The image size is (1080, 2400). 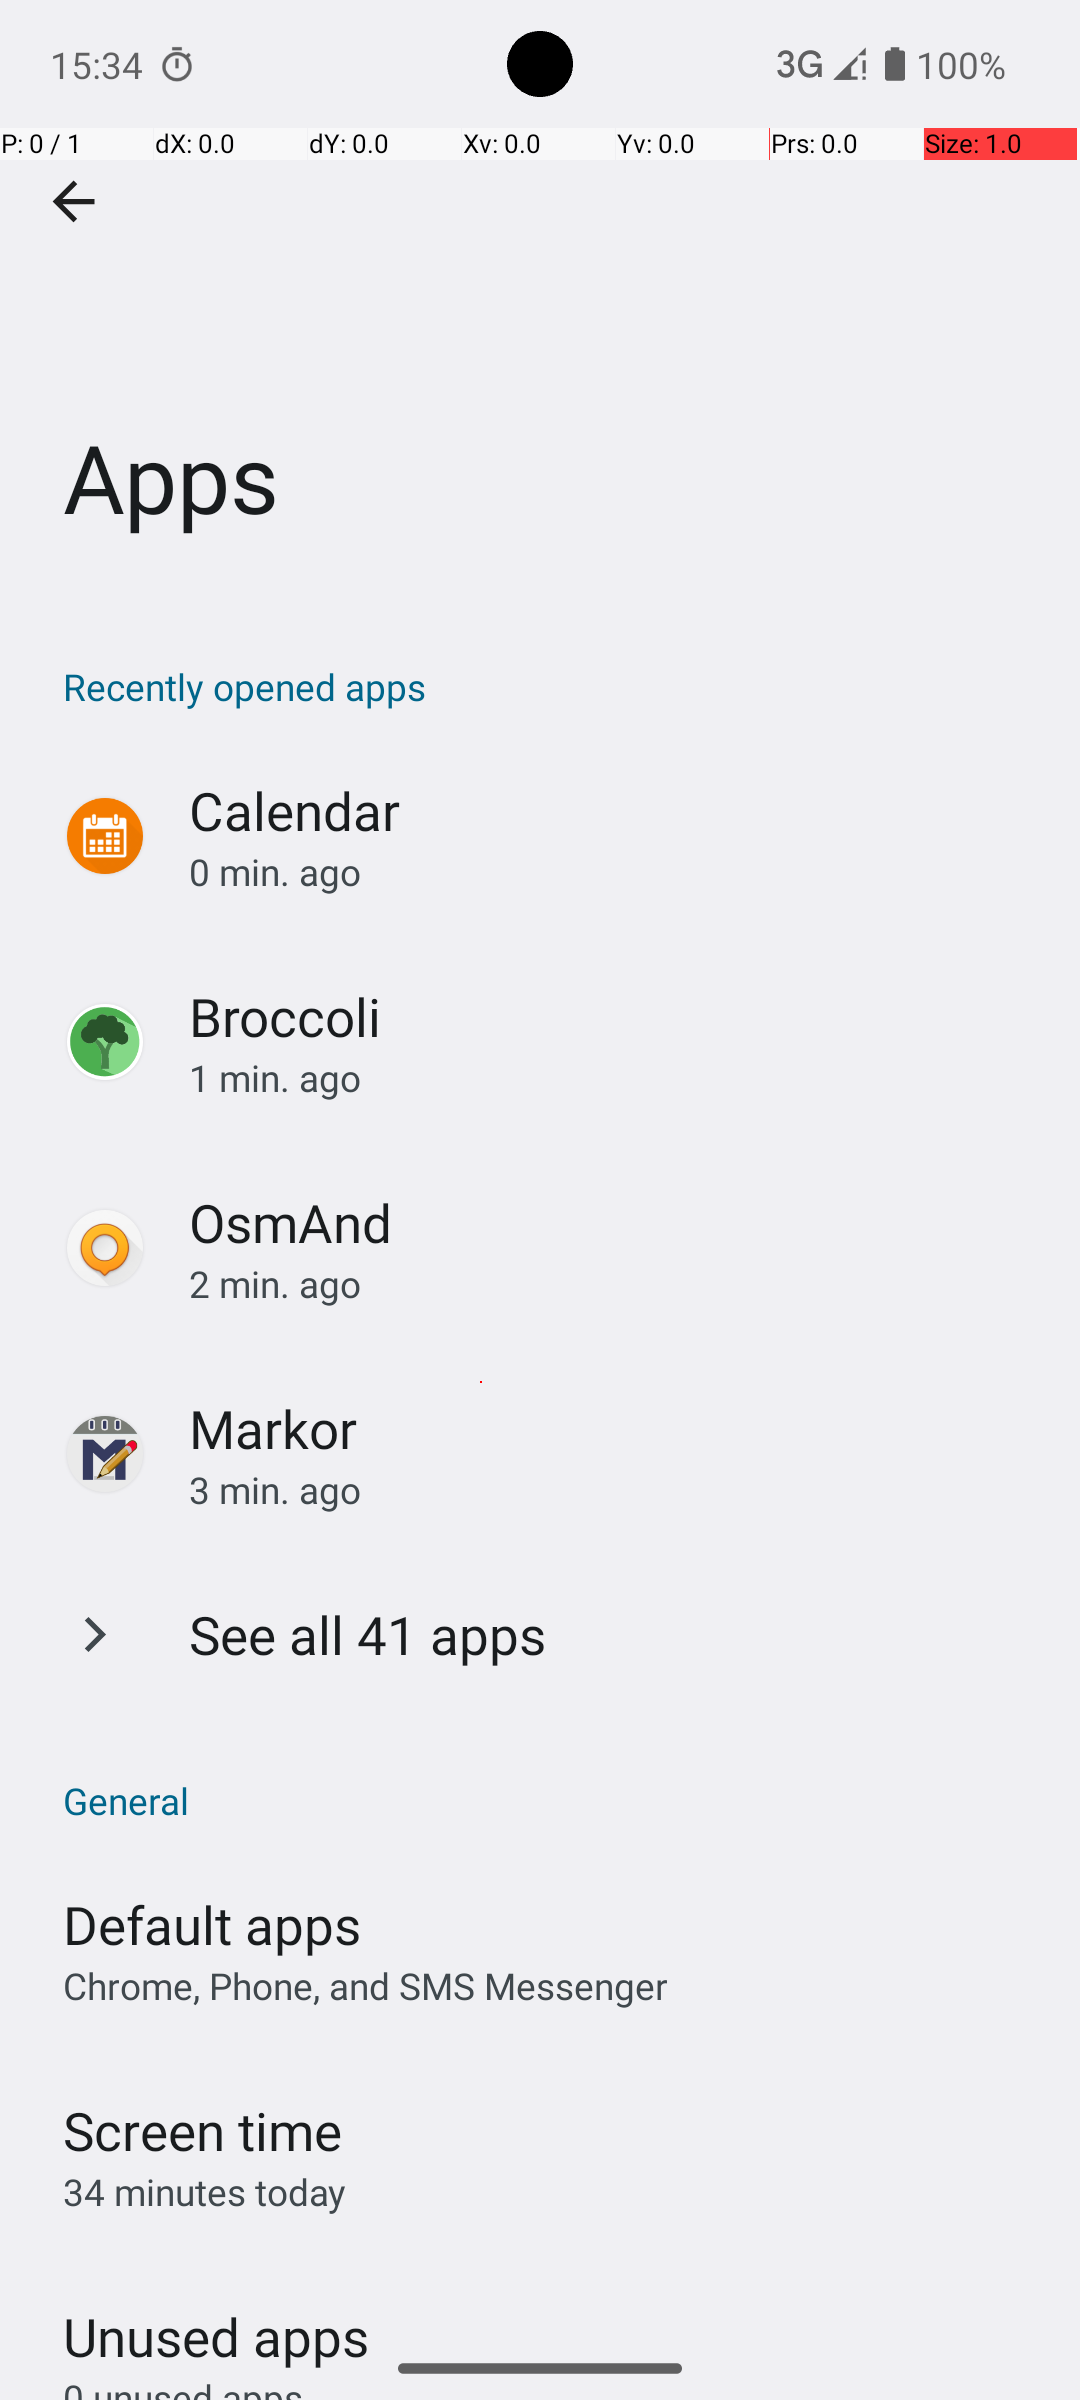 I want to click on OsmAnd, so click(x=290, y=1222).